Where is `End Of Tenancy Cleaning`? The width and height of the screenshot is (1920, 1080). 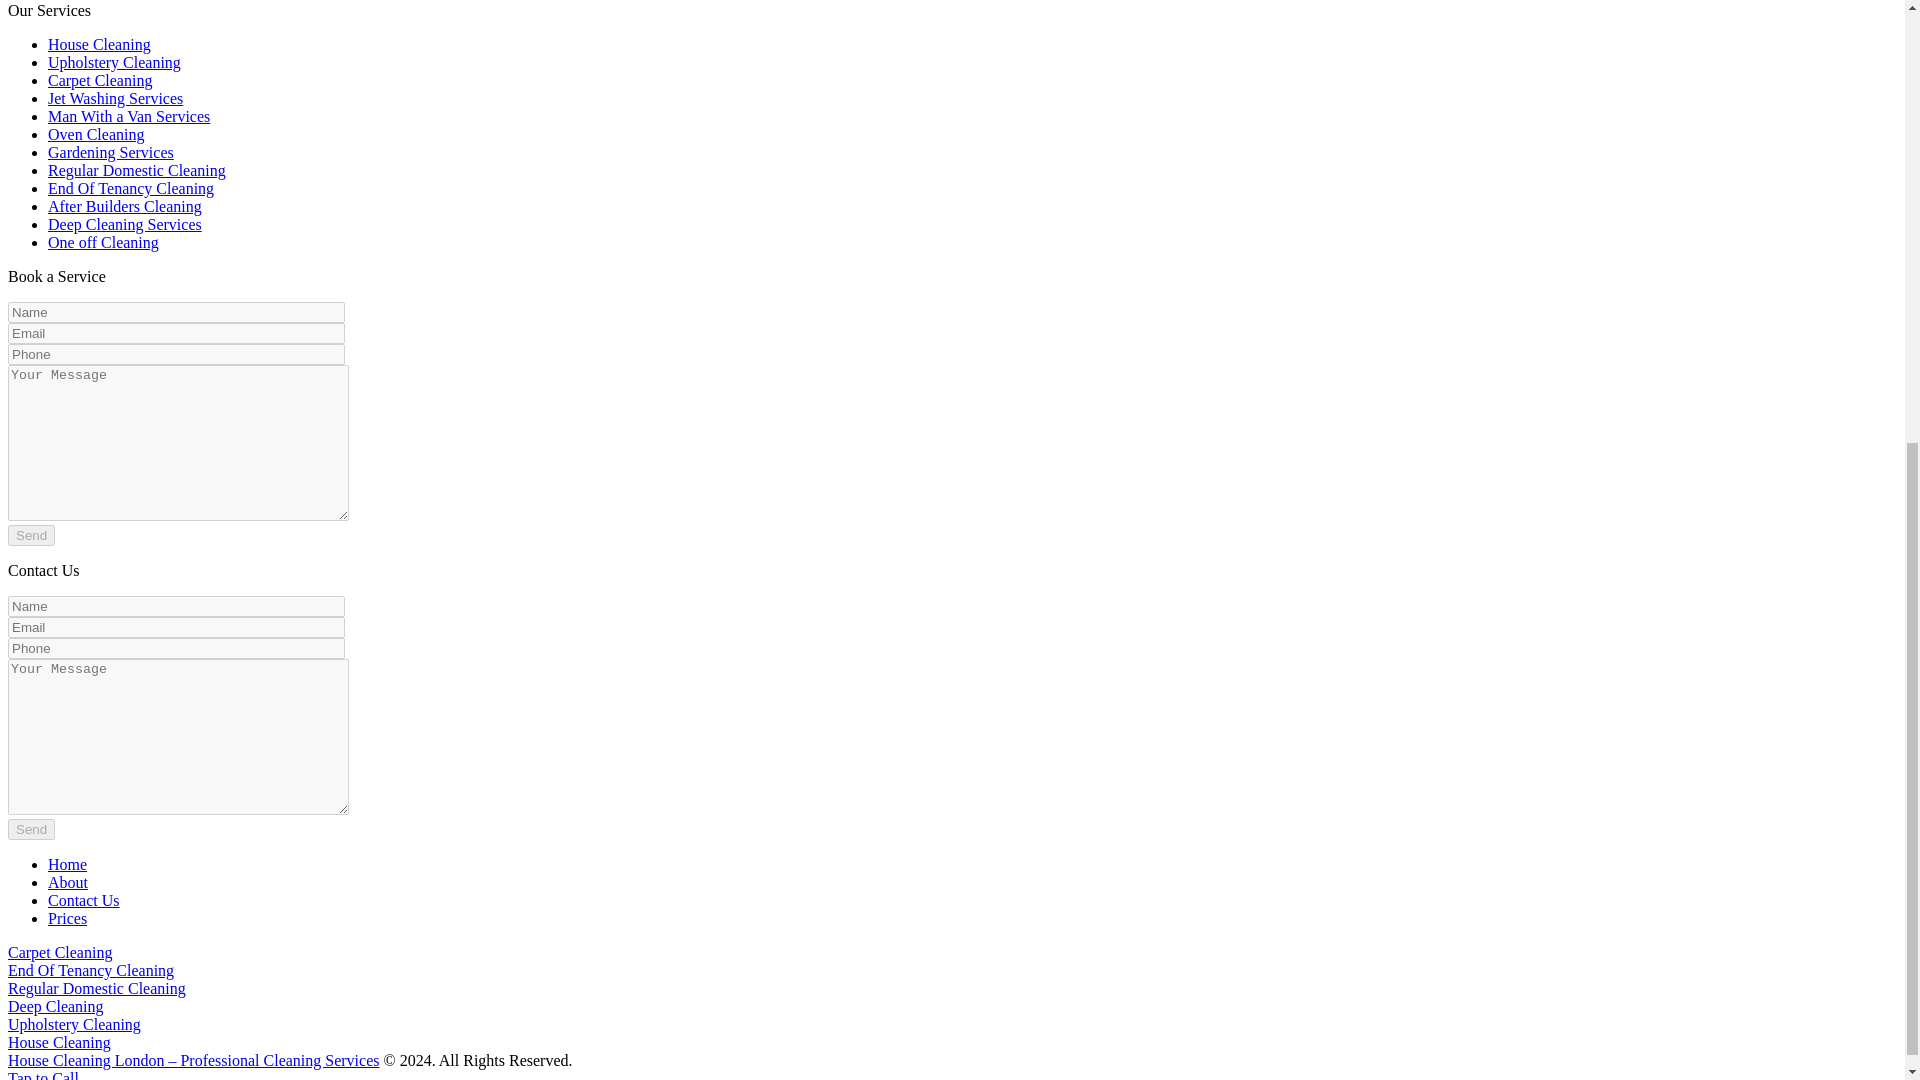 End Of Tenancy Cleaning is located at coordinates (90, 970).